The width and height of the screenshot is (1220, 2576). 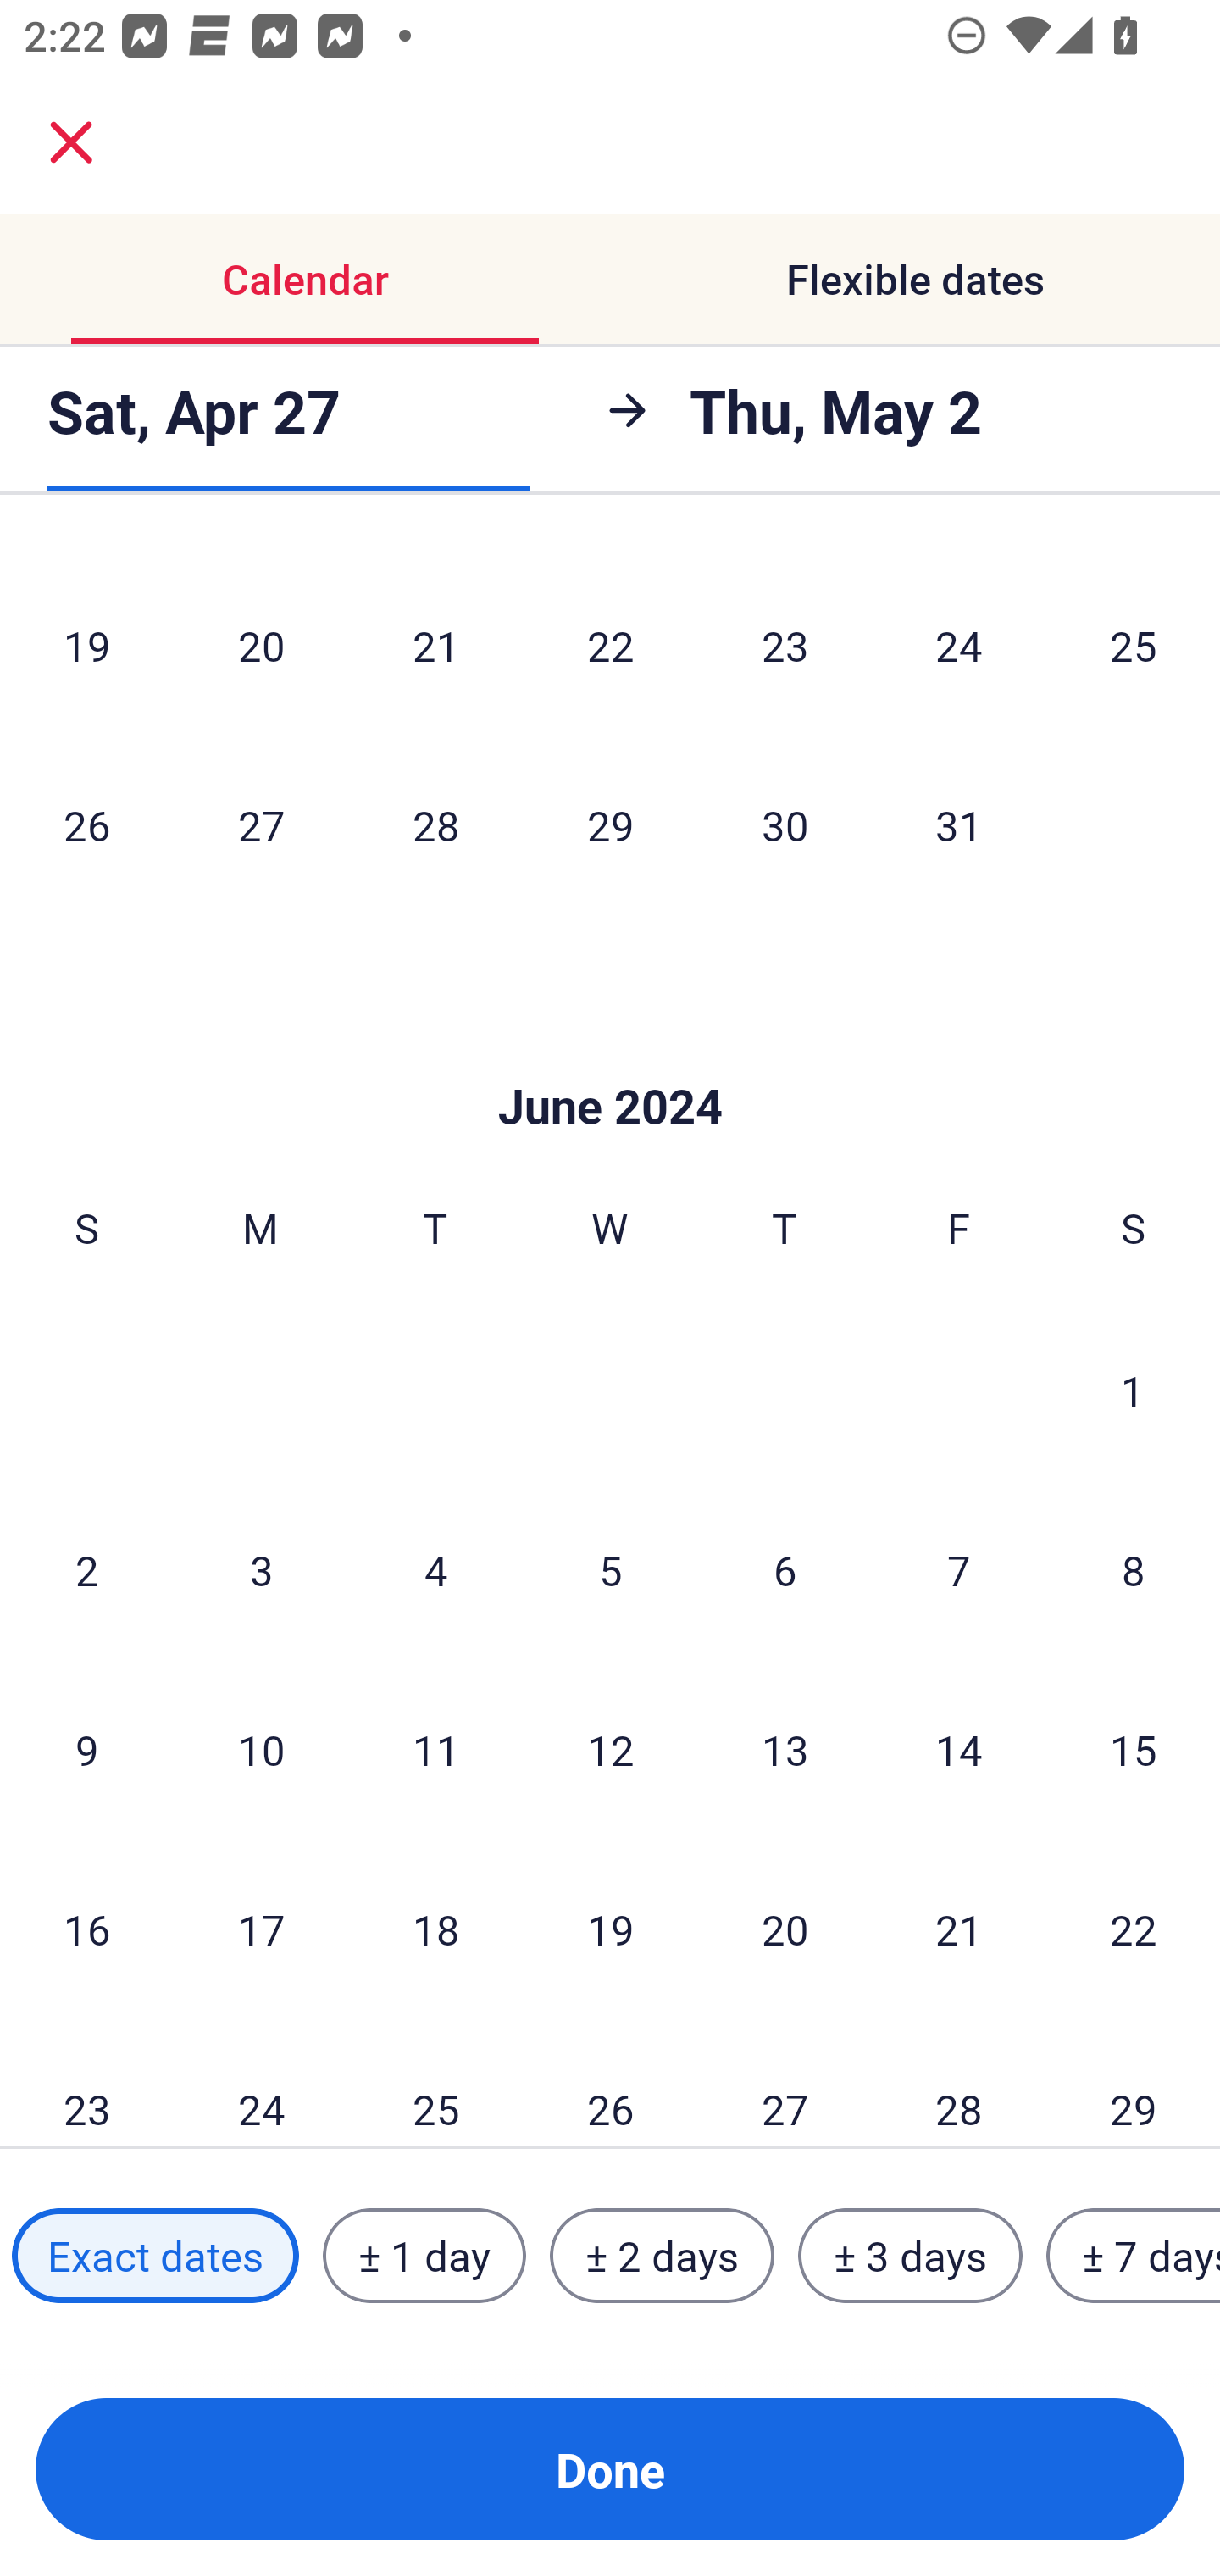 What do you see at coordinates (435, 1929) in the screenshot?
I see `18 Tuesday, June 18, 2024` at bounding box center [435, 1929].